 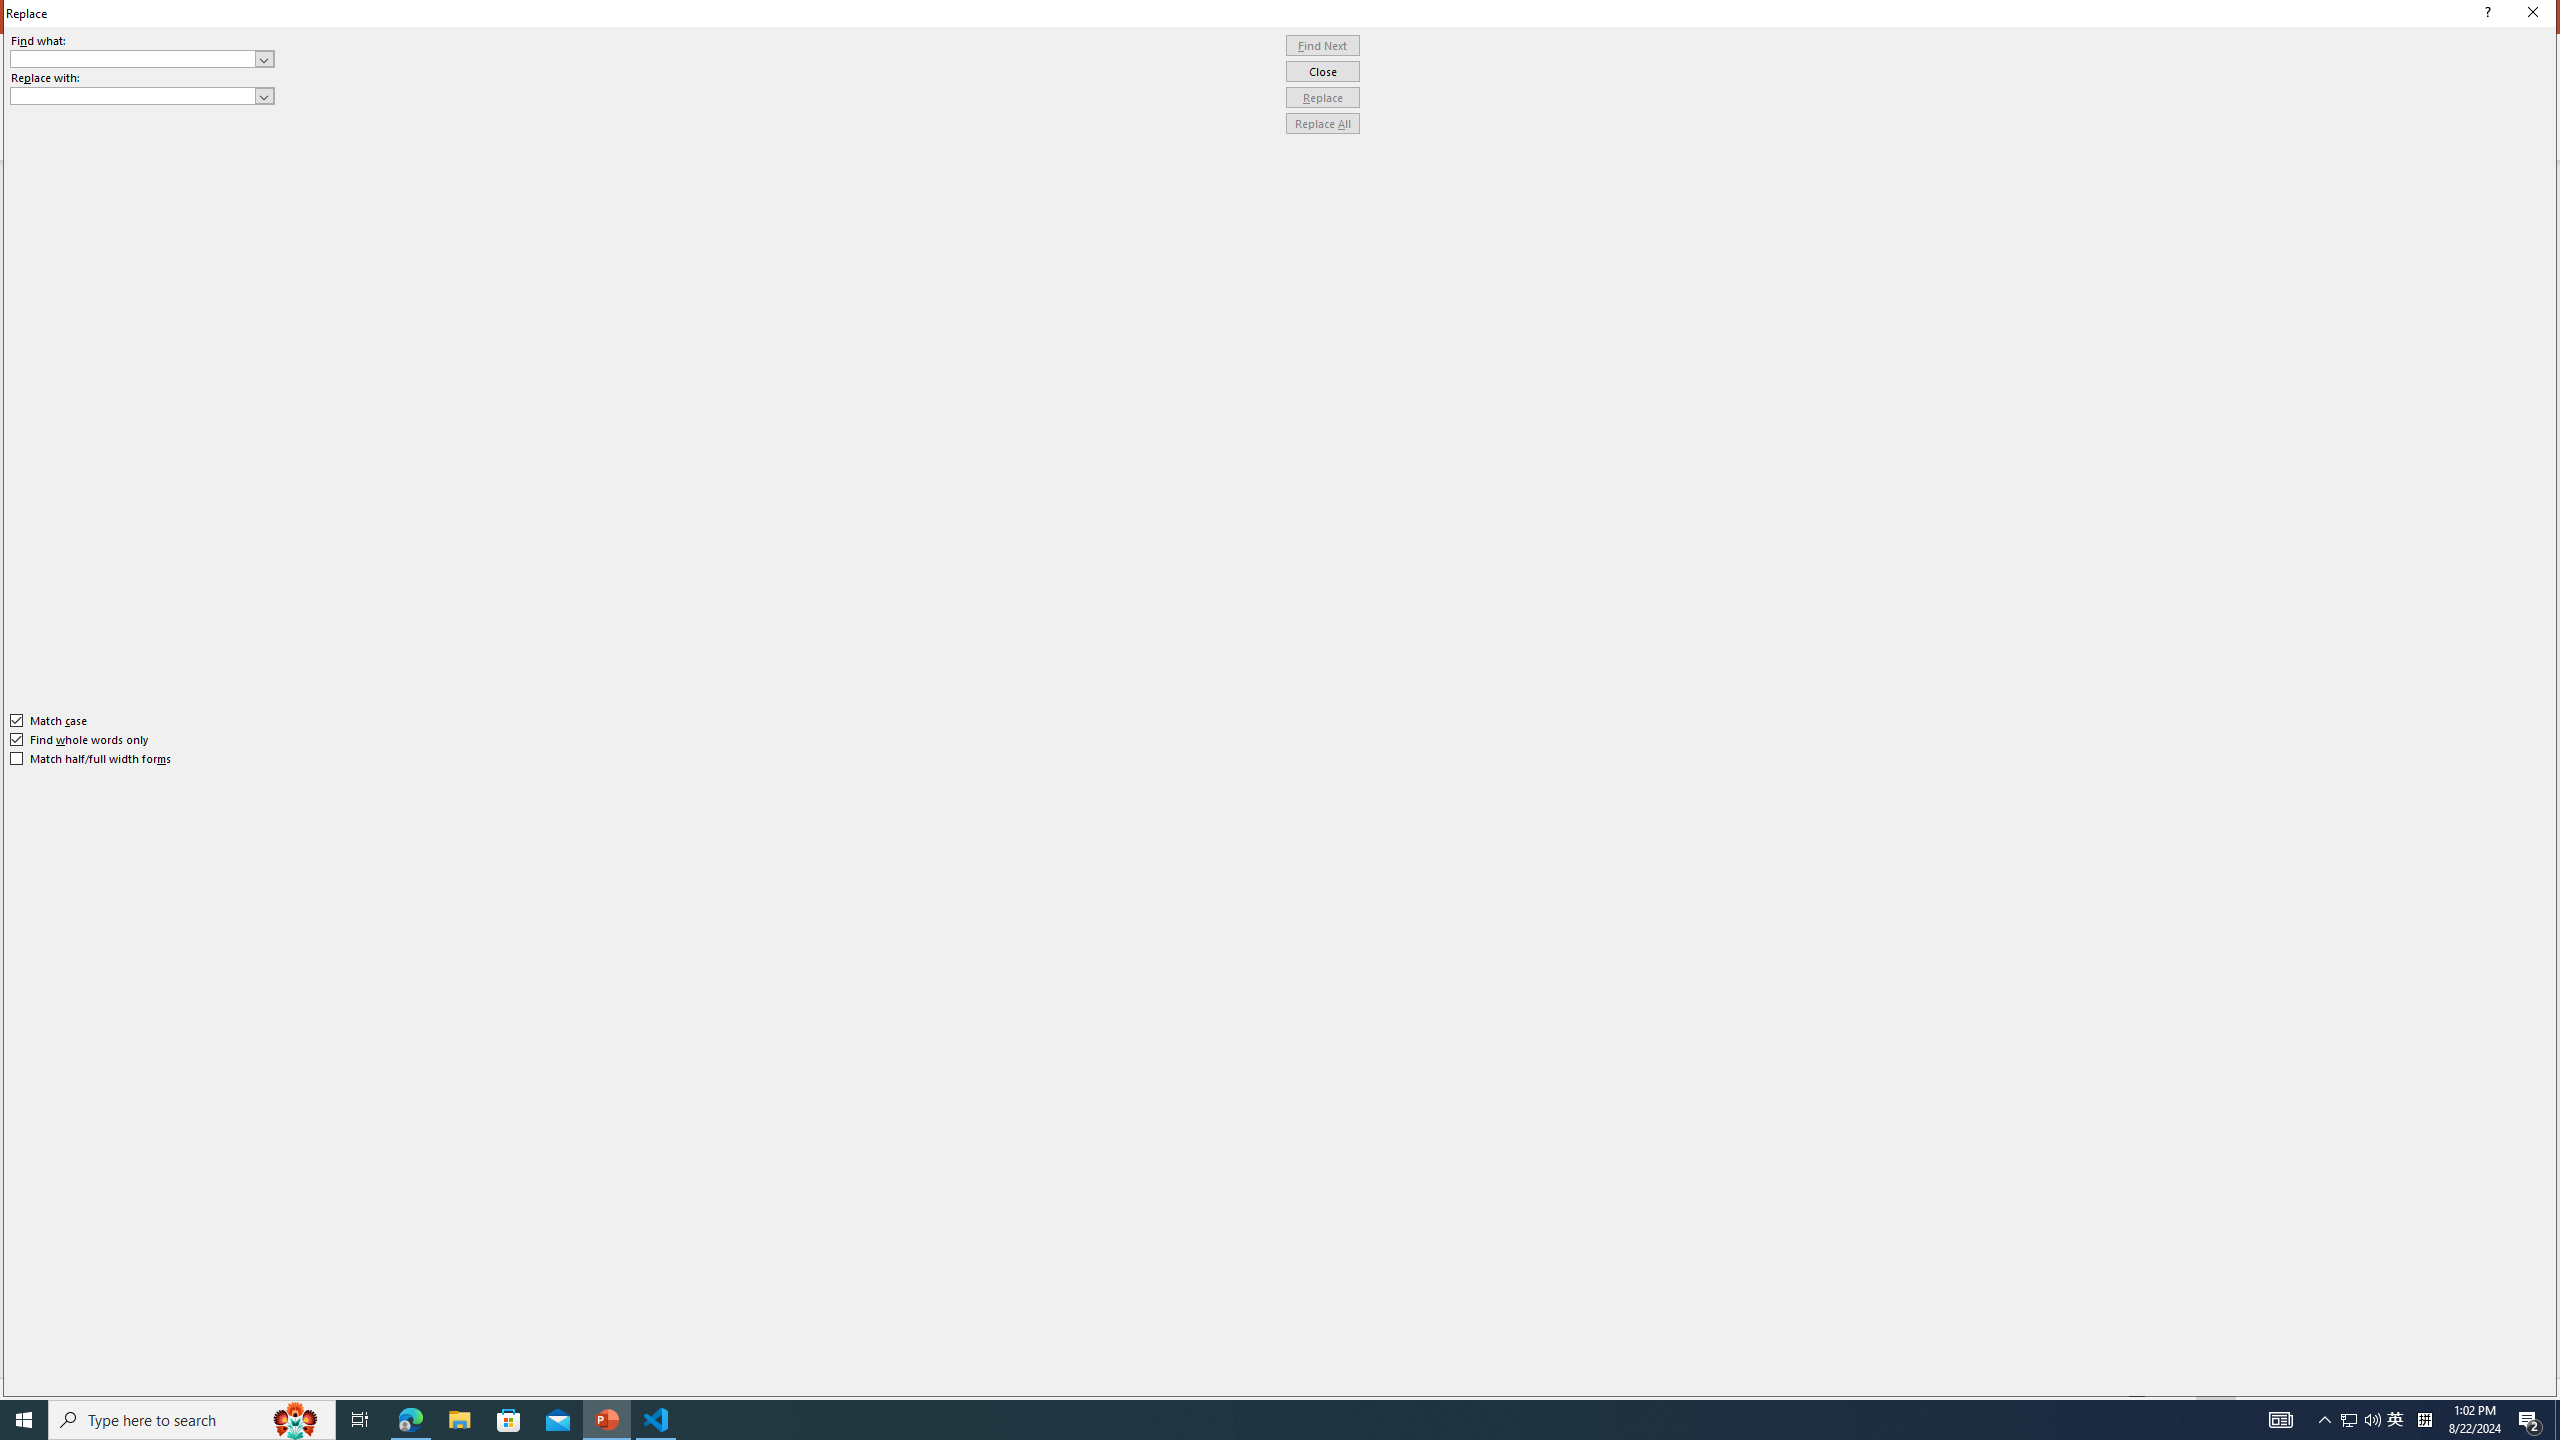 I want to click on Find Next, so click(x=1323, y=46).